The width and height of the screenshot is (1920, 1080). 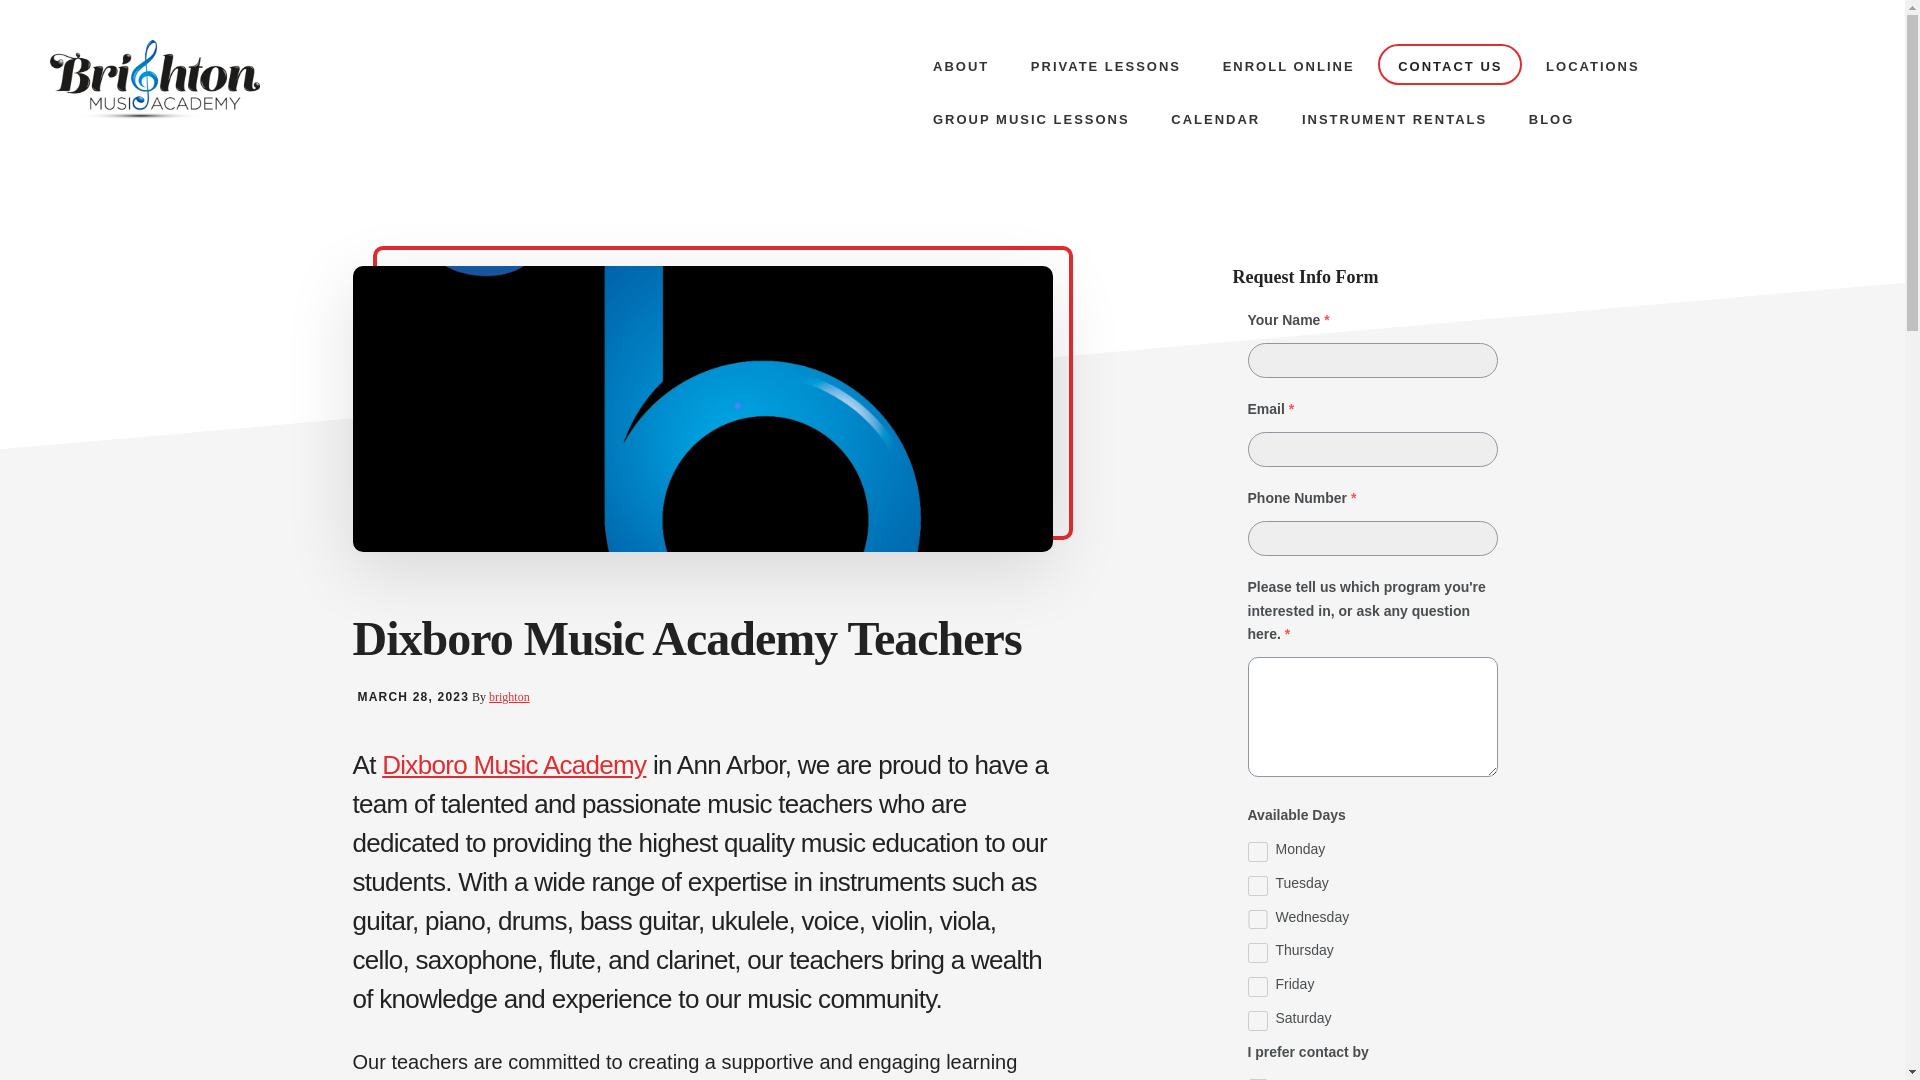 I want to click on Thursday, so click(x=1258, y=952).